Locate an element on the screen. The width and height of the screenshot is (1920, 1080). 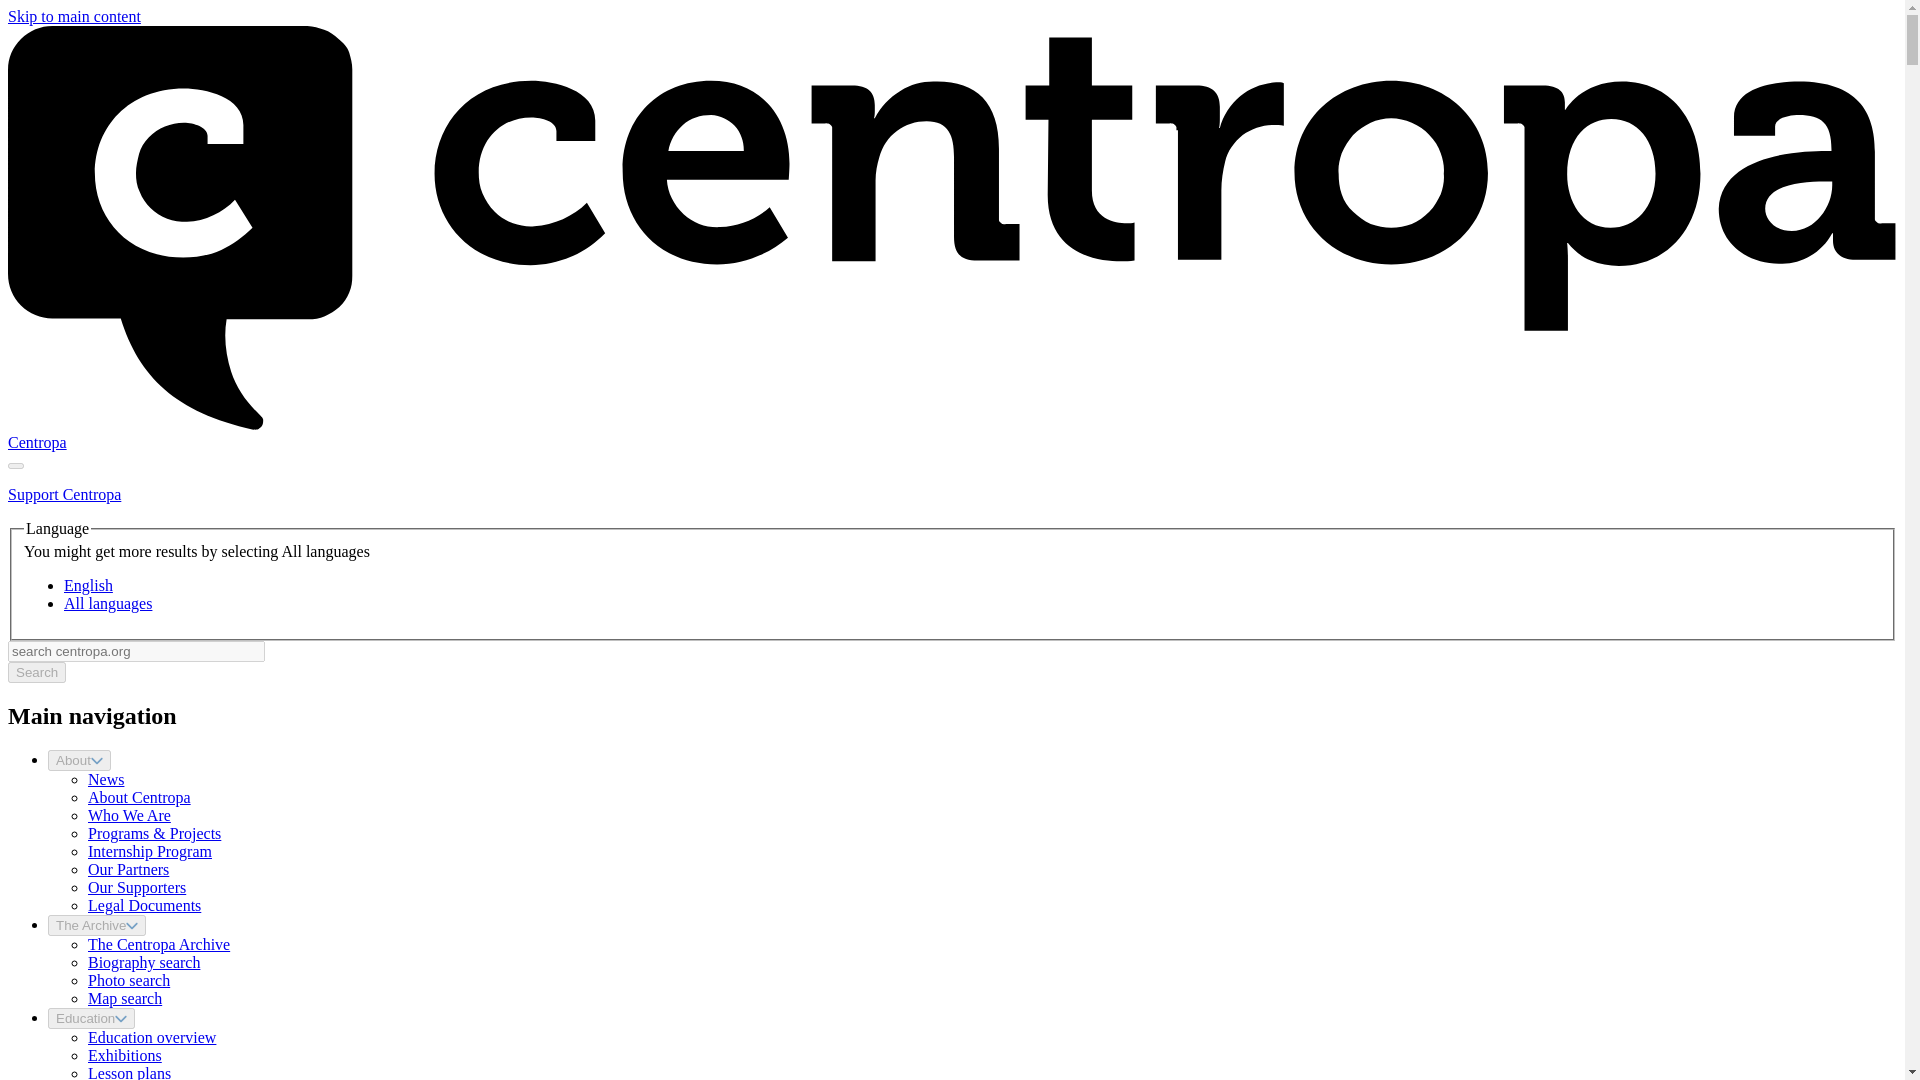
All languages is located at coordinates (107, 604).